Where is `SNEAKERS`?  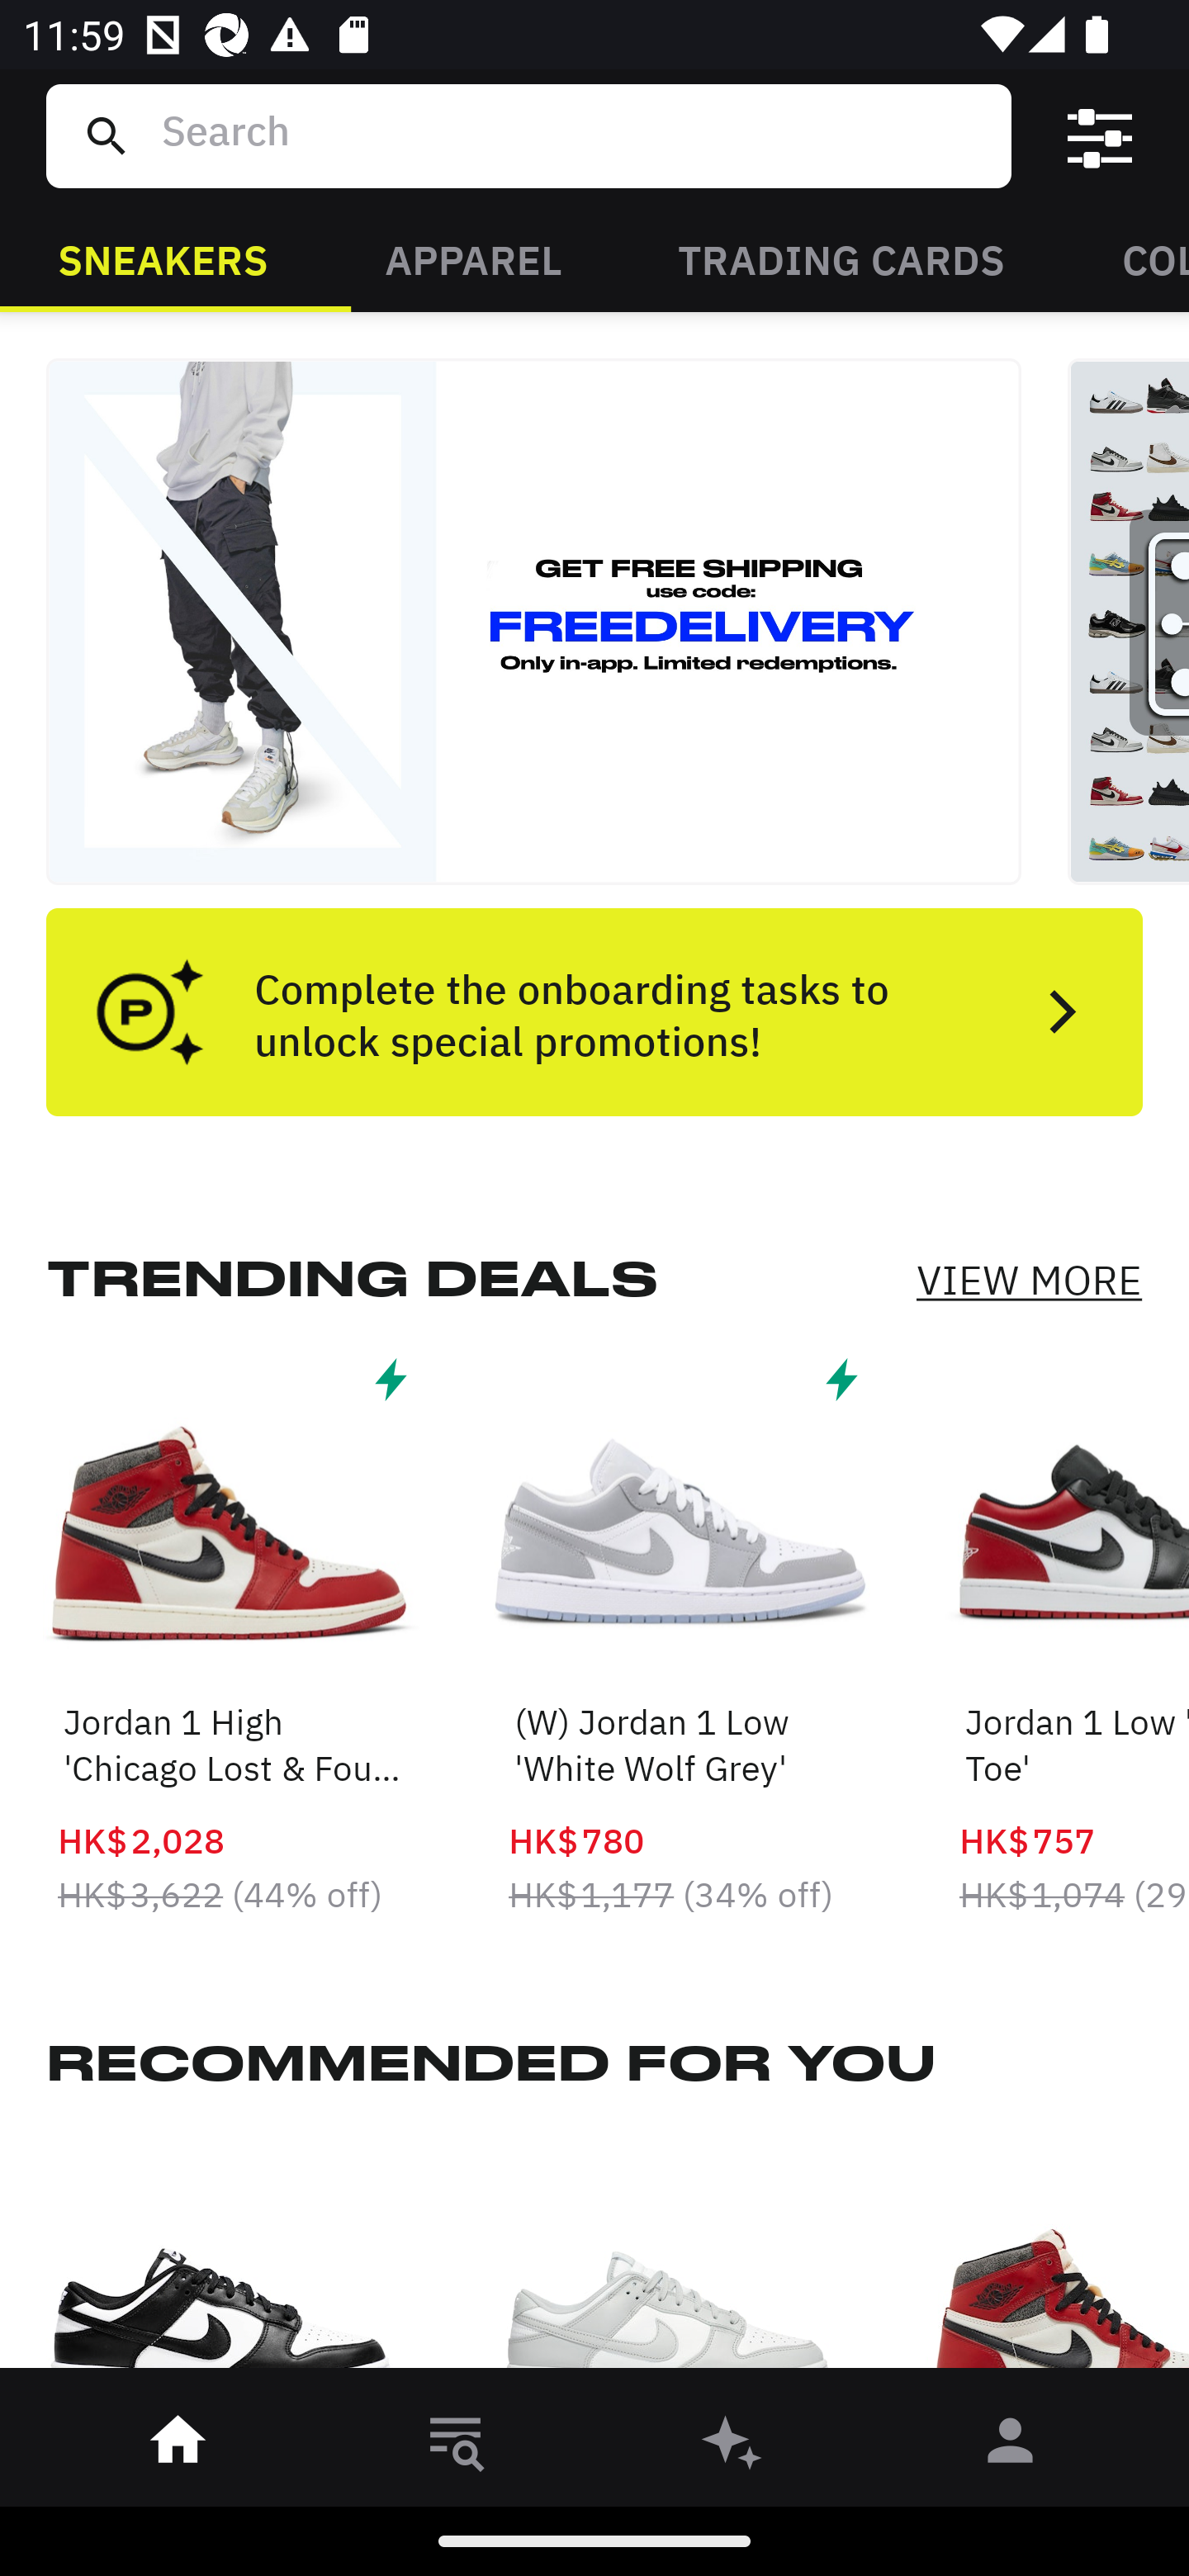
SNEAKERS is located at coordinates (163, 258).